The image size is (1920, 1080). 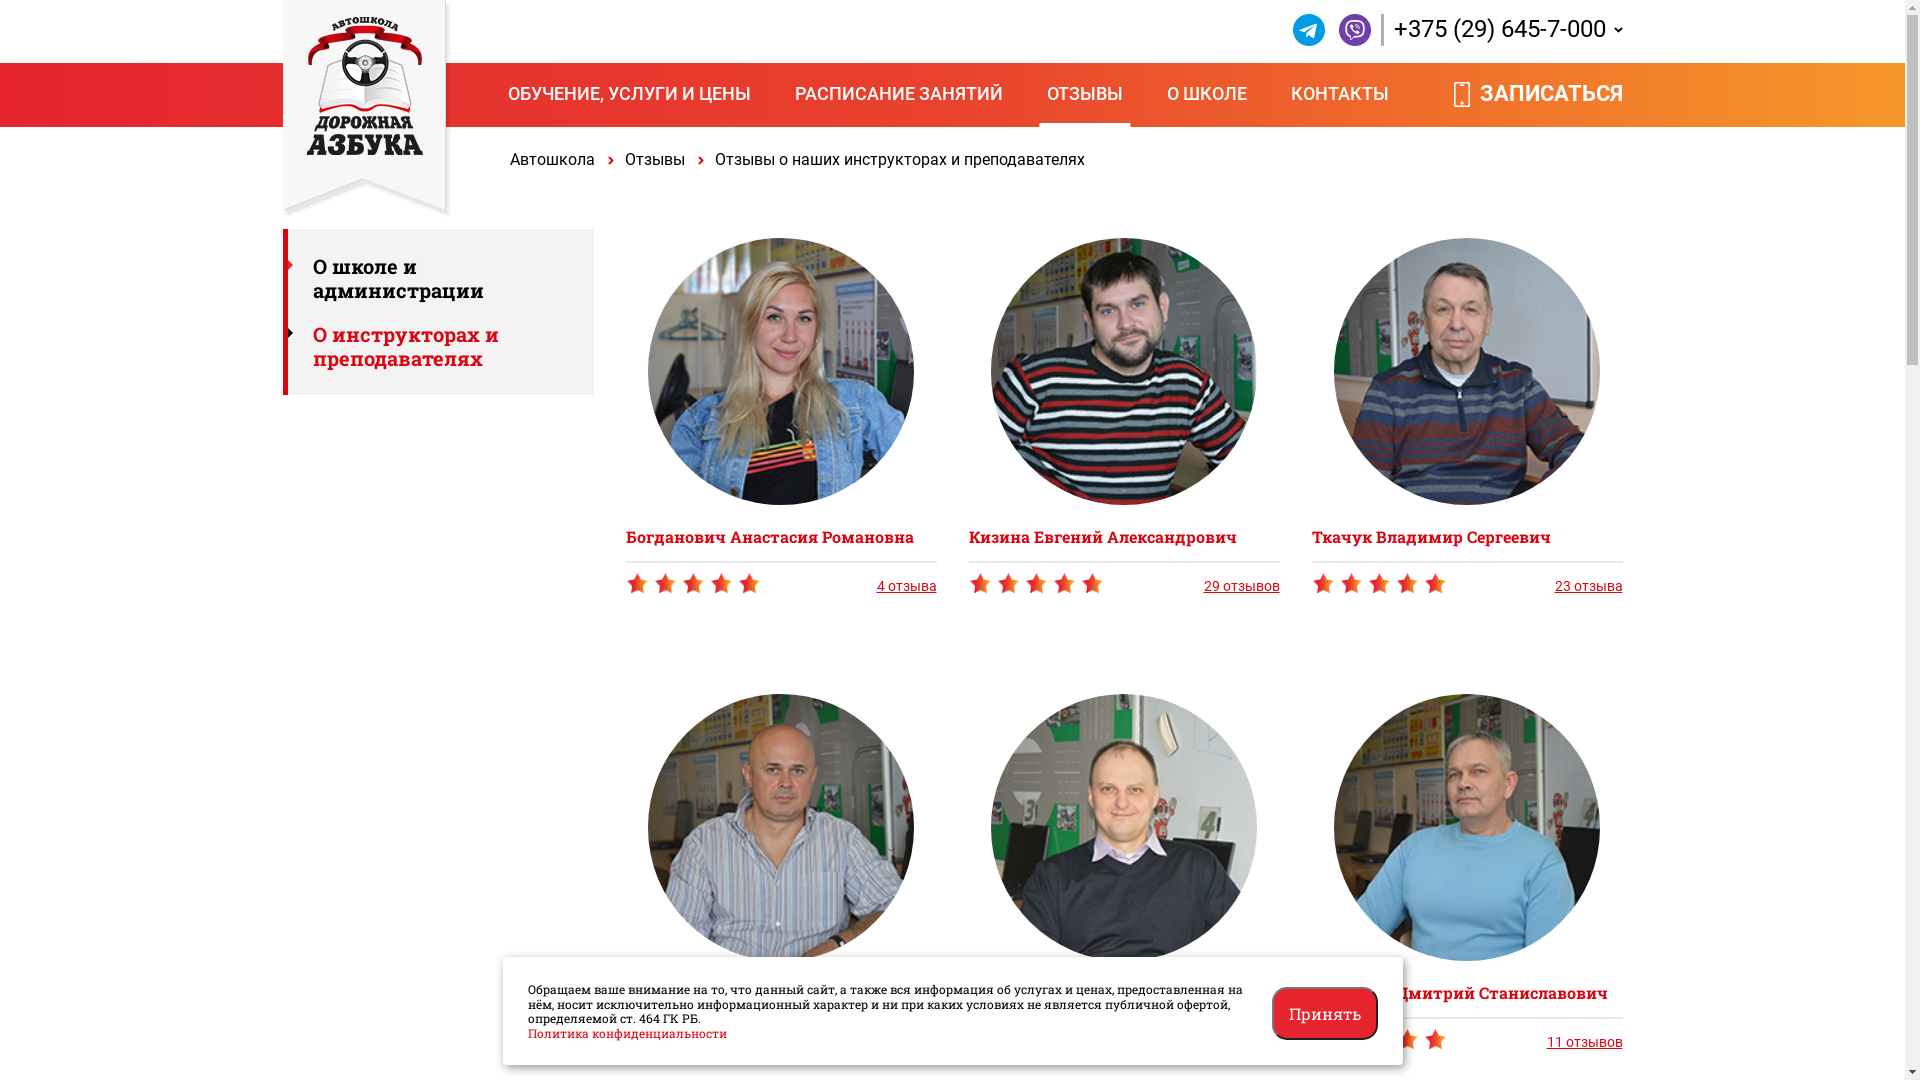 What do you see at coordinates (694, 584) in the screenshot?
I see `gorgeous` at bounding box center [694, 584].